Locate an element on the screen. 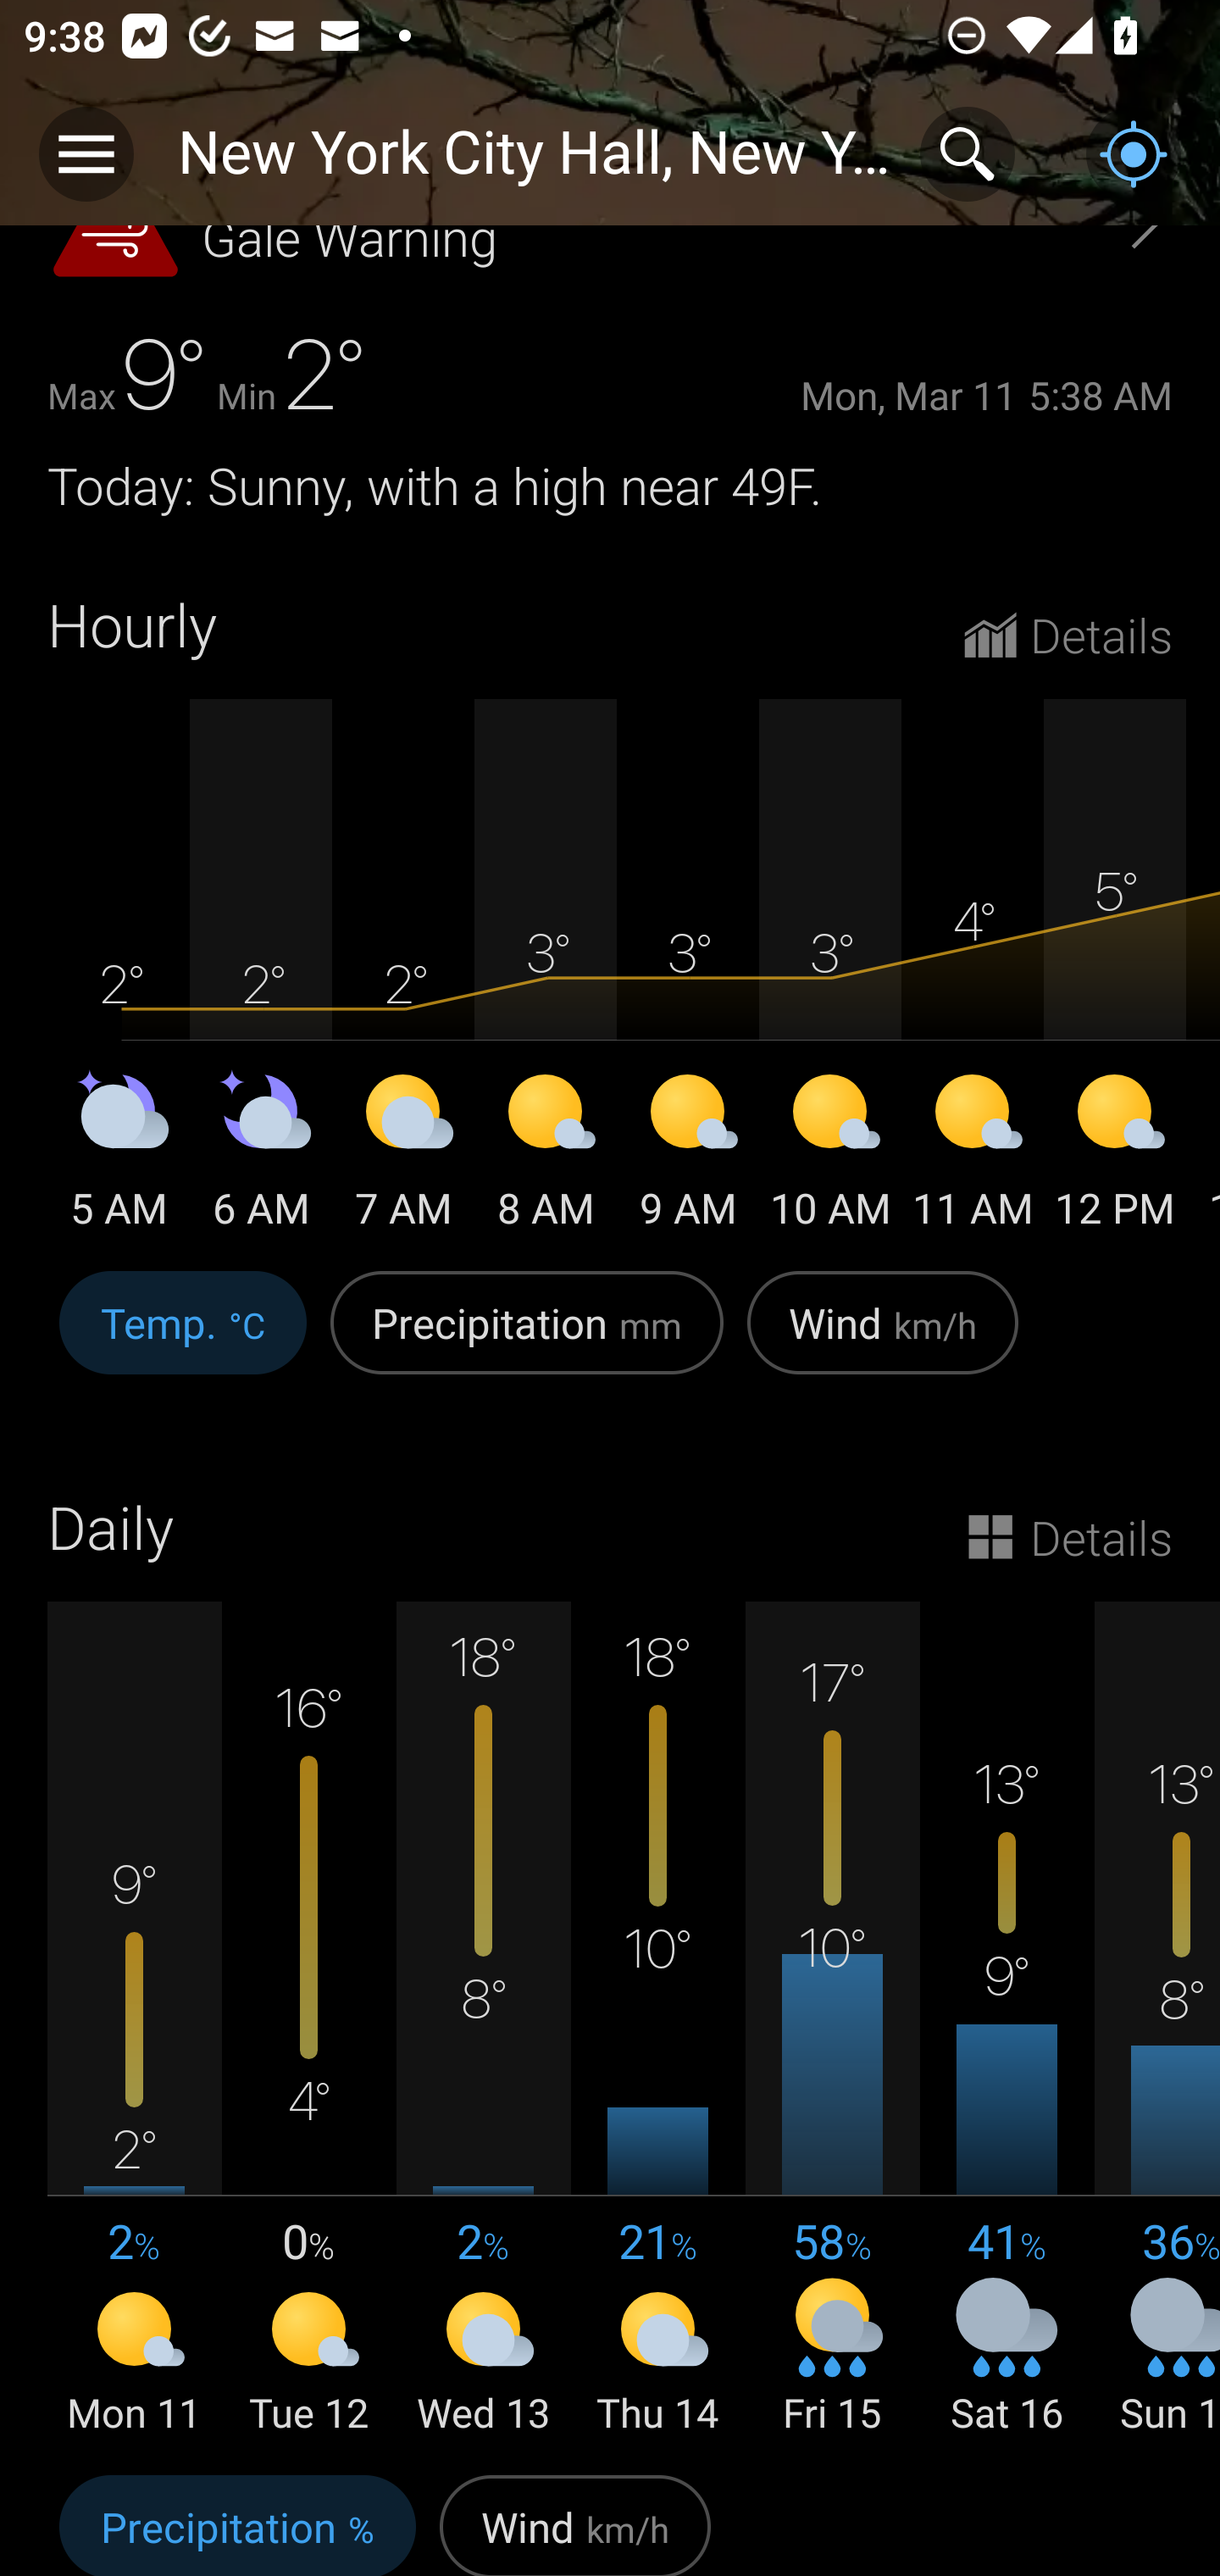  11 AM is located at coordinates (973, 1158).